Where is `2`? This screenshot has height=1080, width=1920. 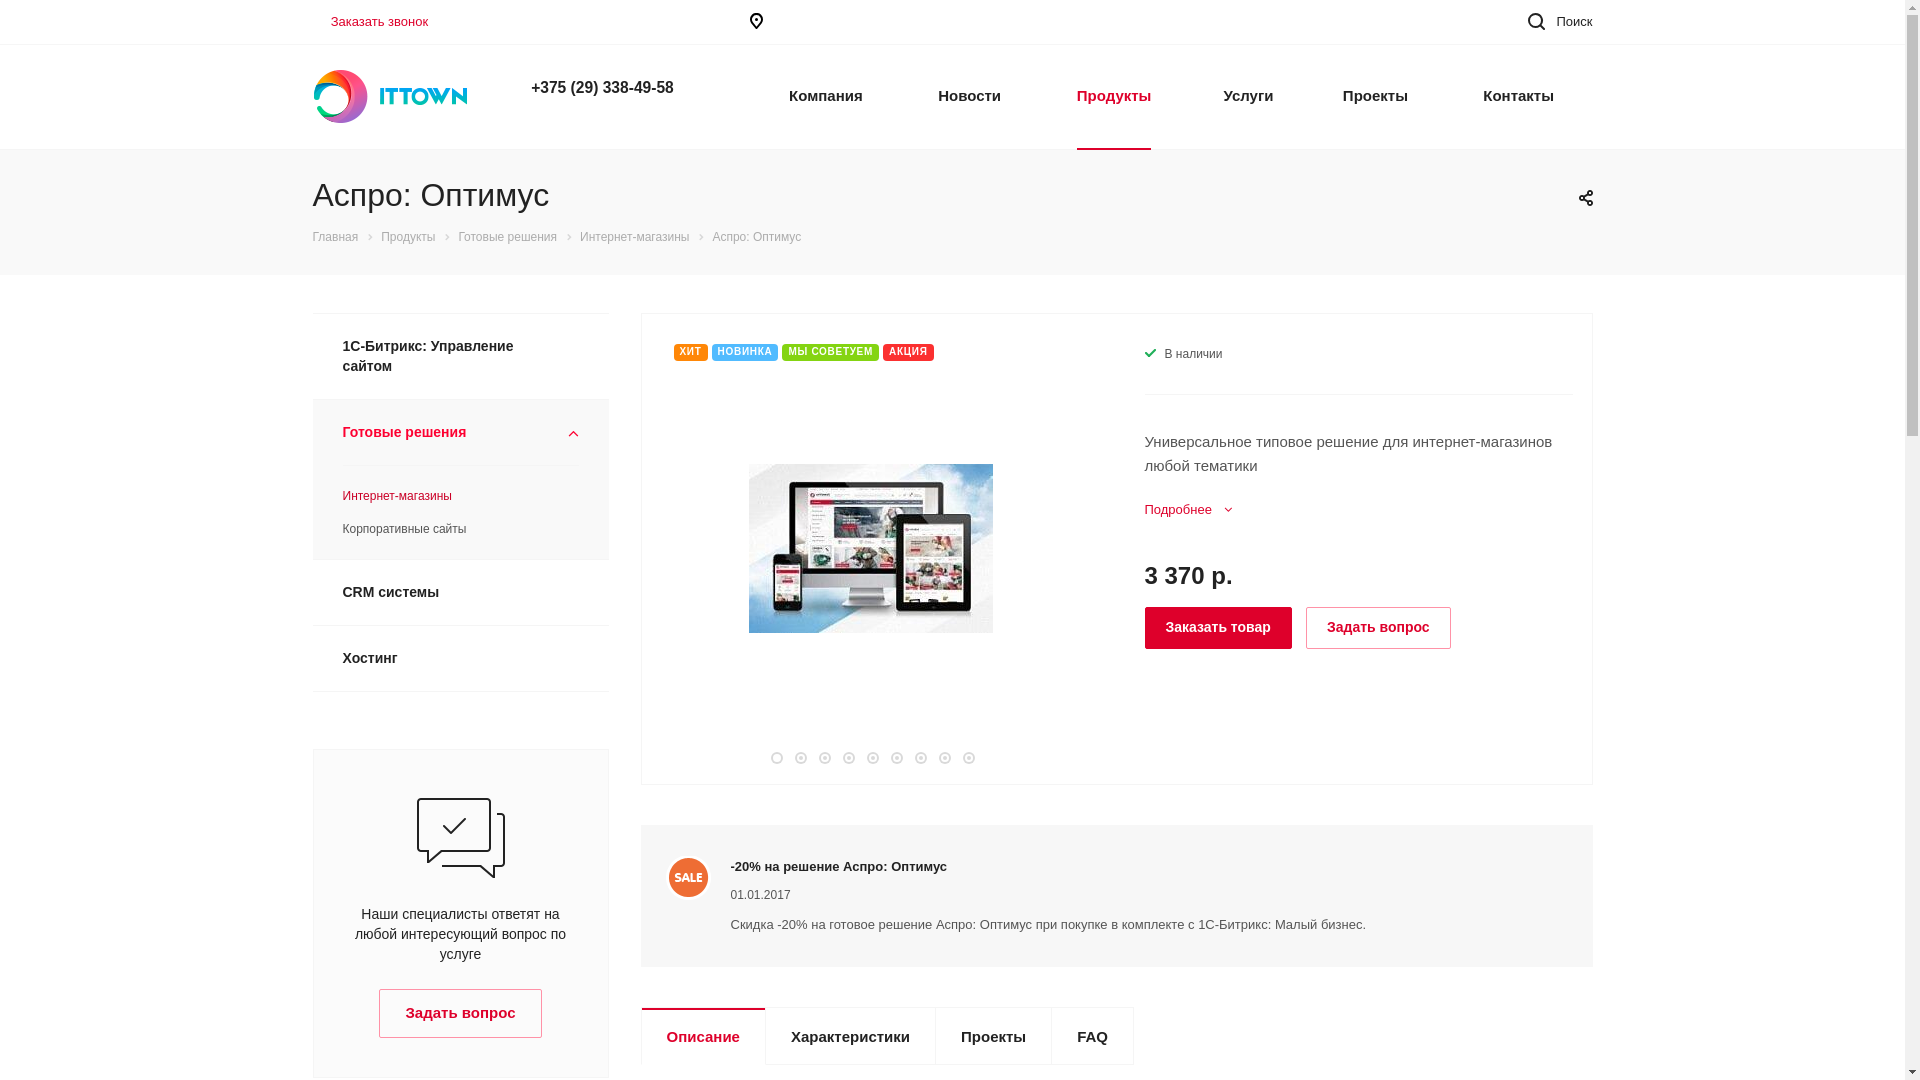
2 is located at coordinates (800, 758).